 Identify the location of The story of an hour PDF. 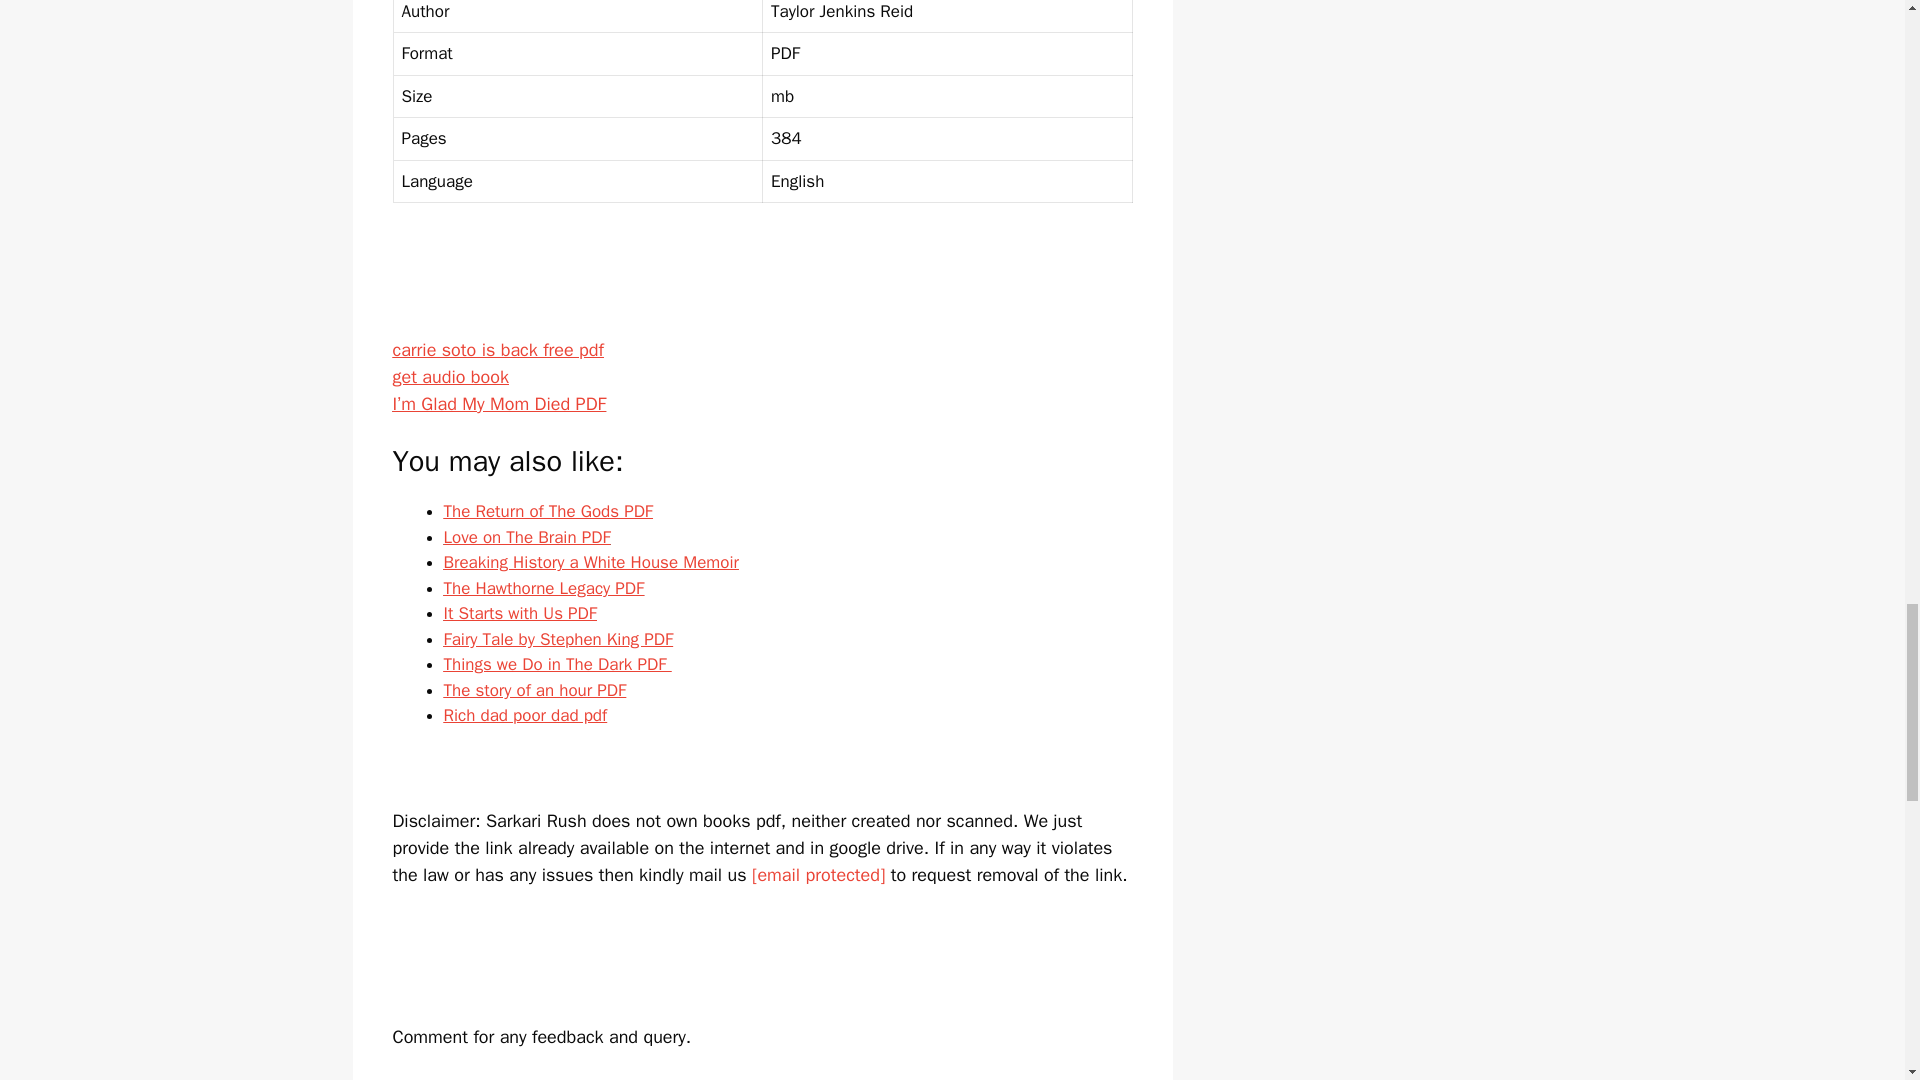
(535, 690).